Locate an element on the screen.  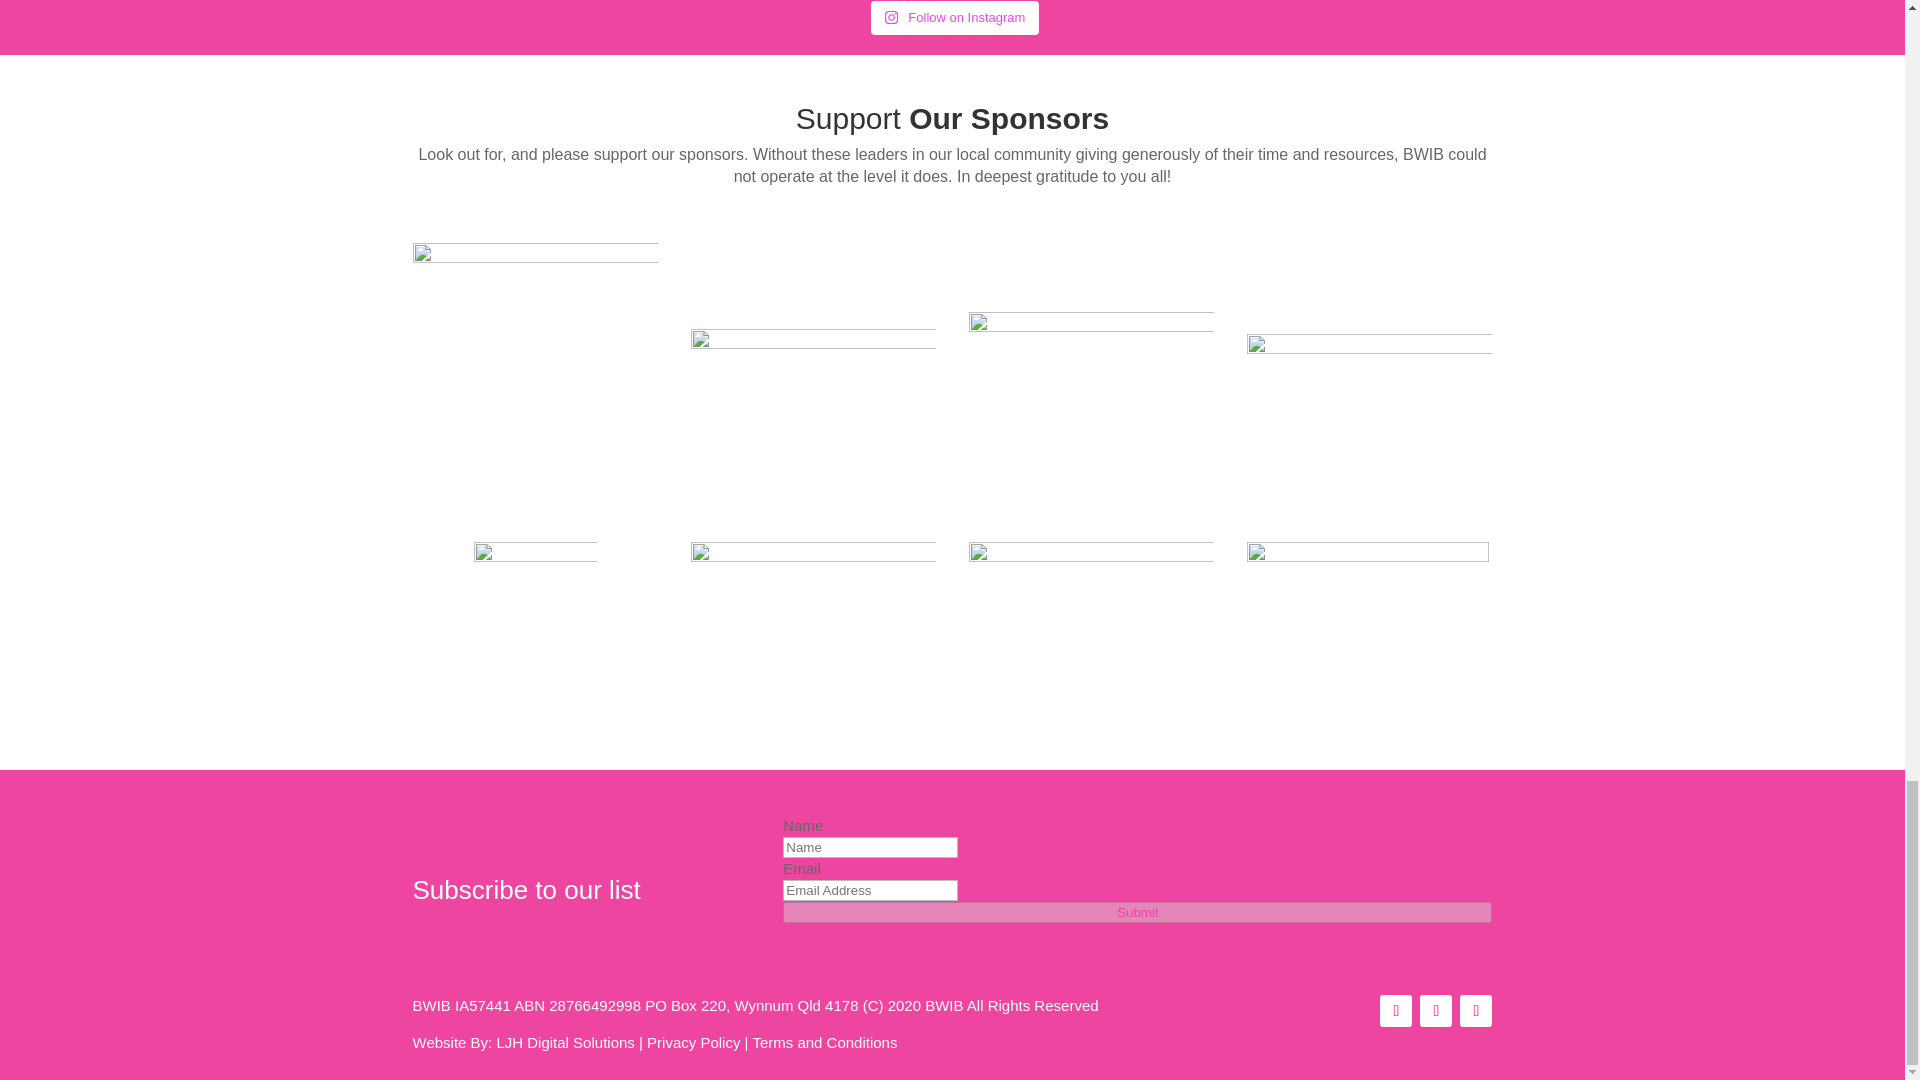
Follow on Facebook is located at coordinates (1396, 1010).